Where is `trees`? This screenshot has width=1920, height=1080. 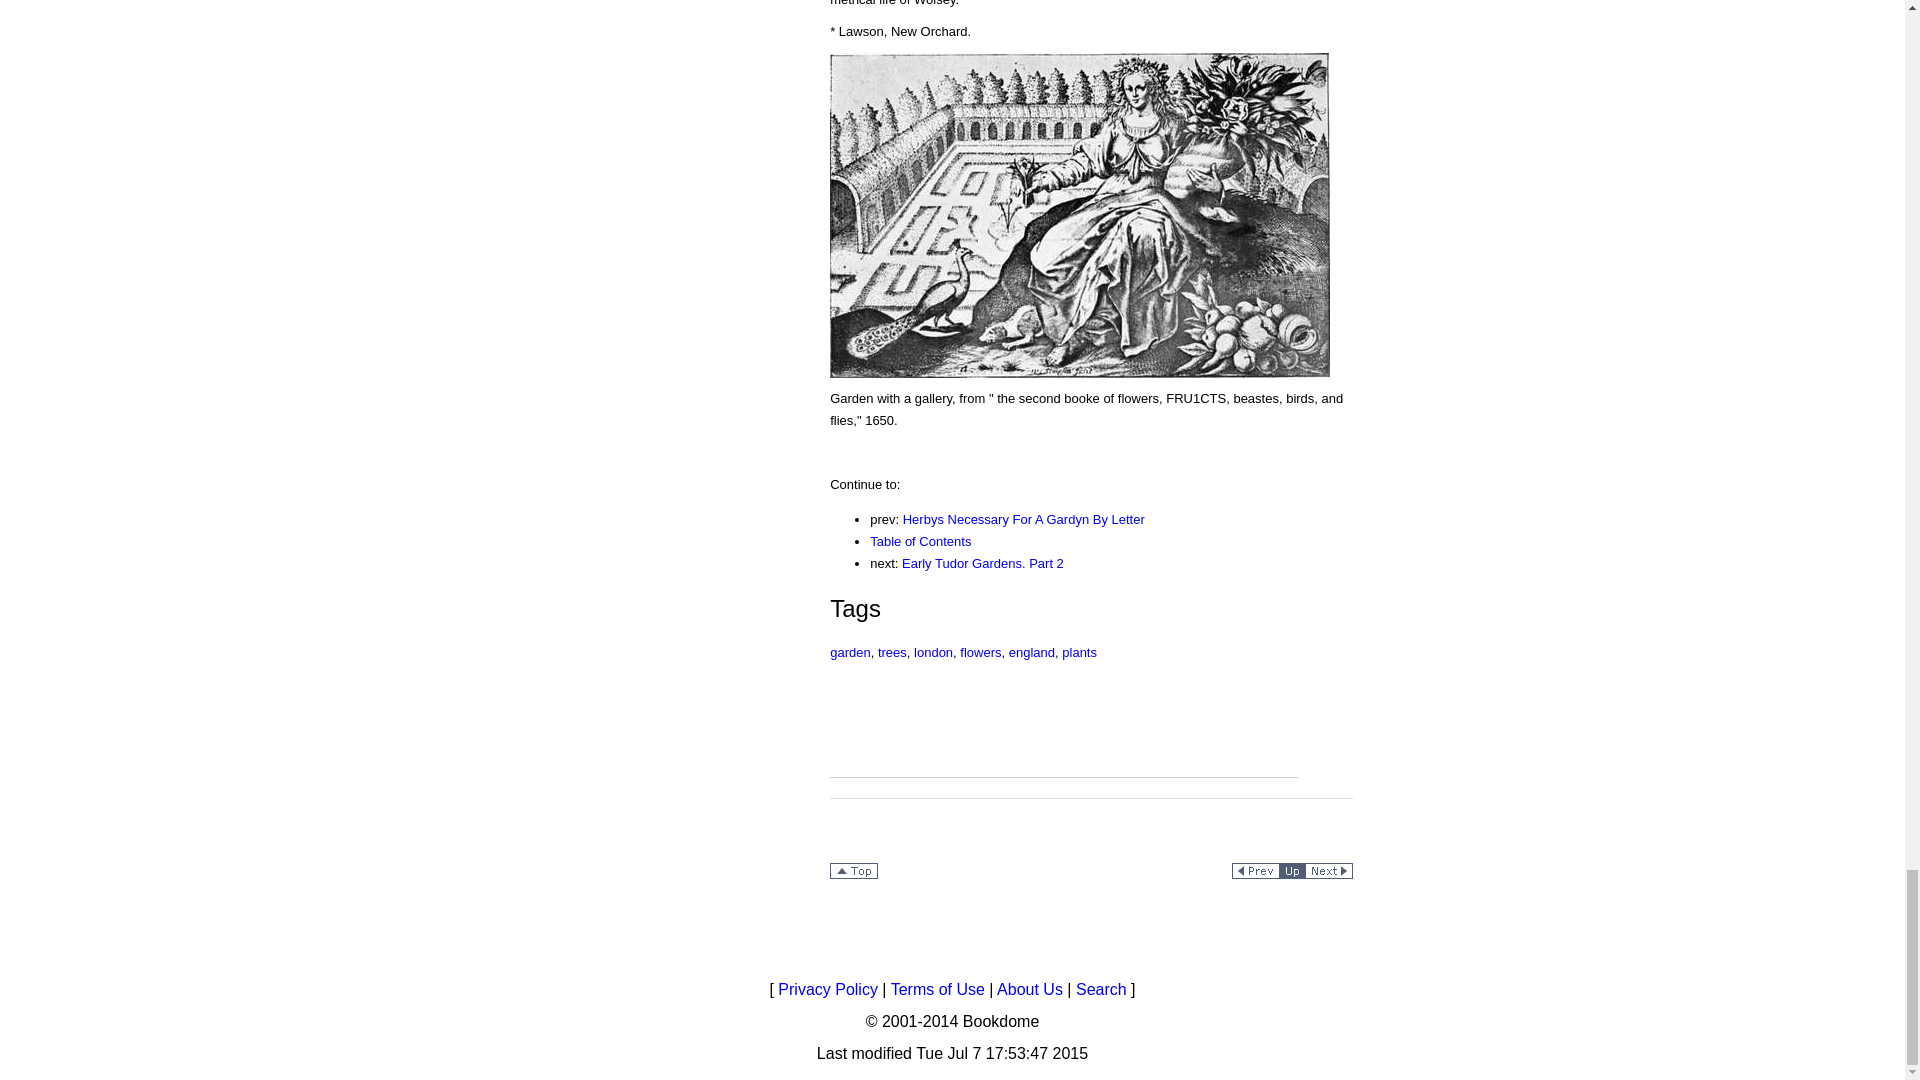
trees is located at coordinates (892, 652).